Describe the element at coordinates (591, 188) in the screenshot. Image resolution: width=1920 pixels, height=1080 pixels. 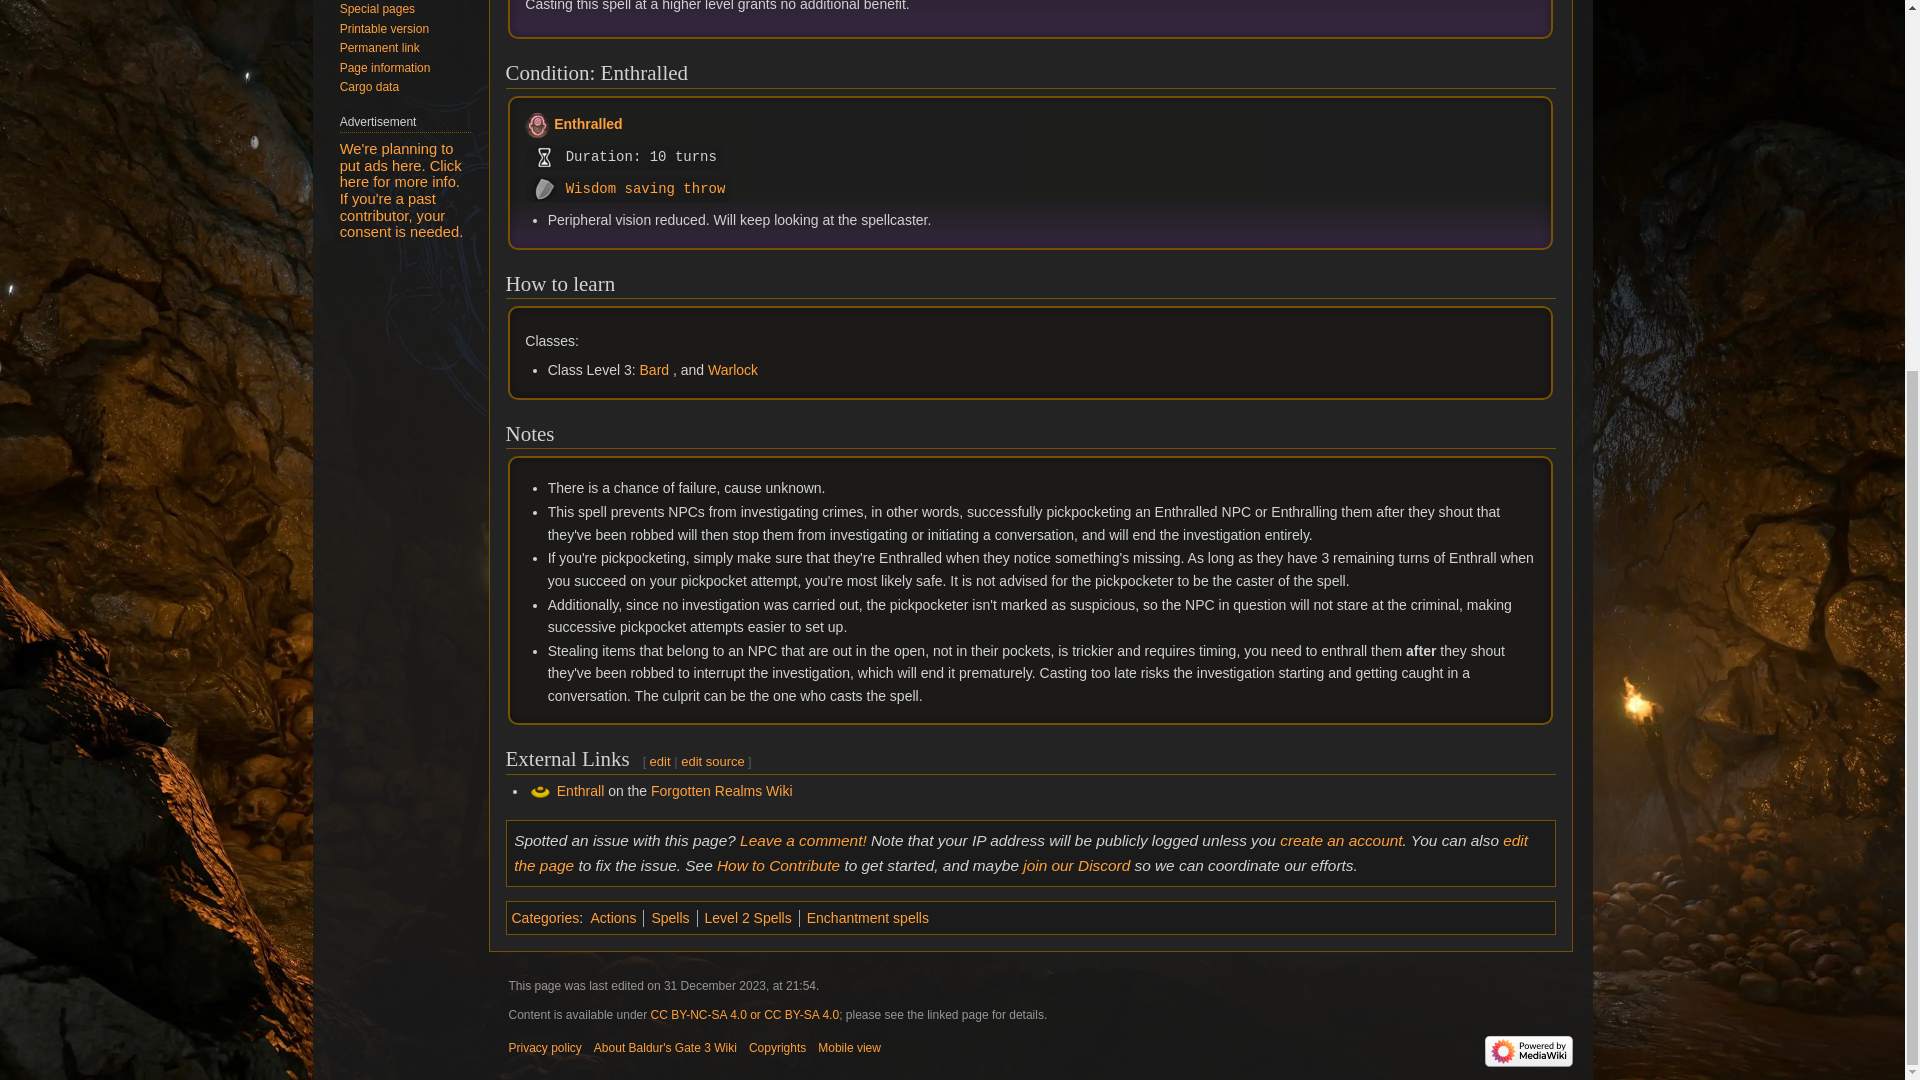
I see `Wisdom` at that location.